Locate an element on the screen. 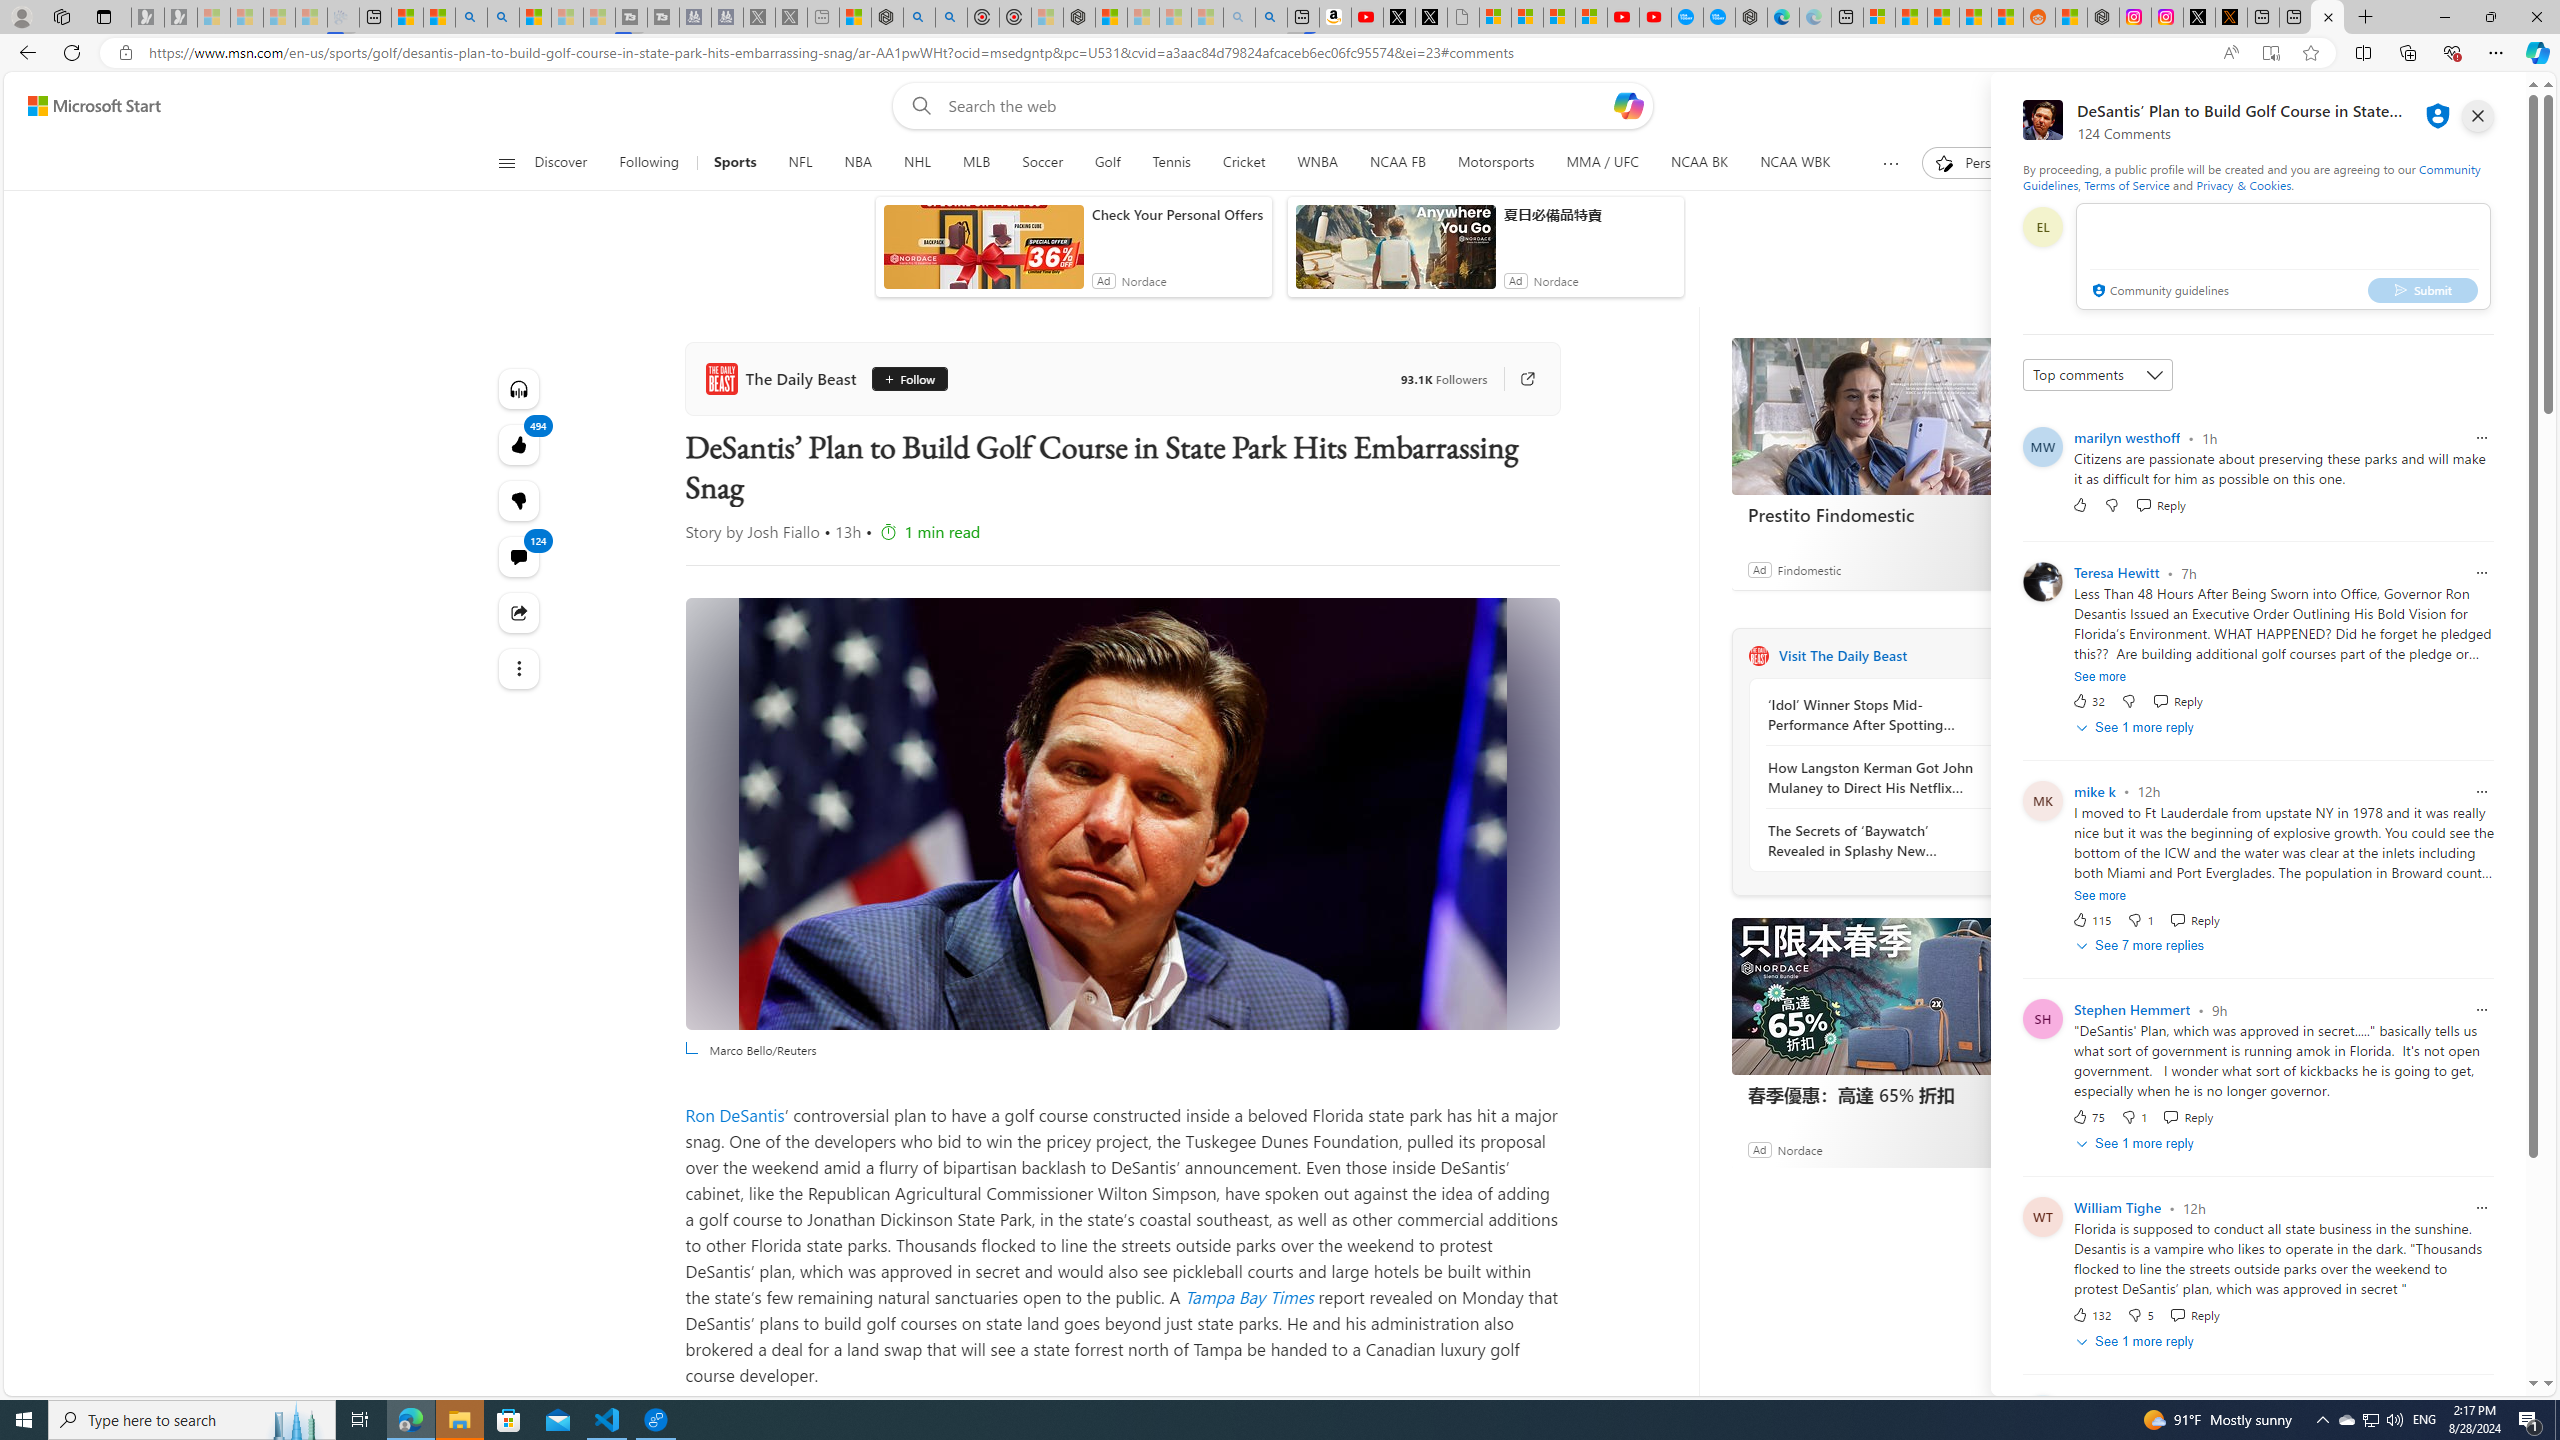 This screenshot has width=2560, height=1440. NHL is located at coordinates (918, 163).